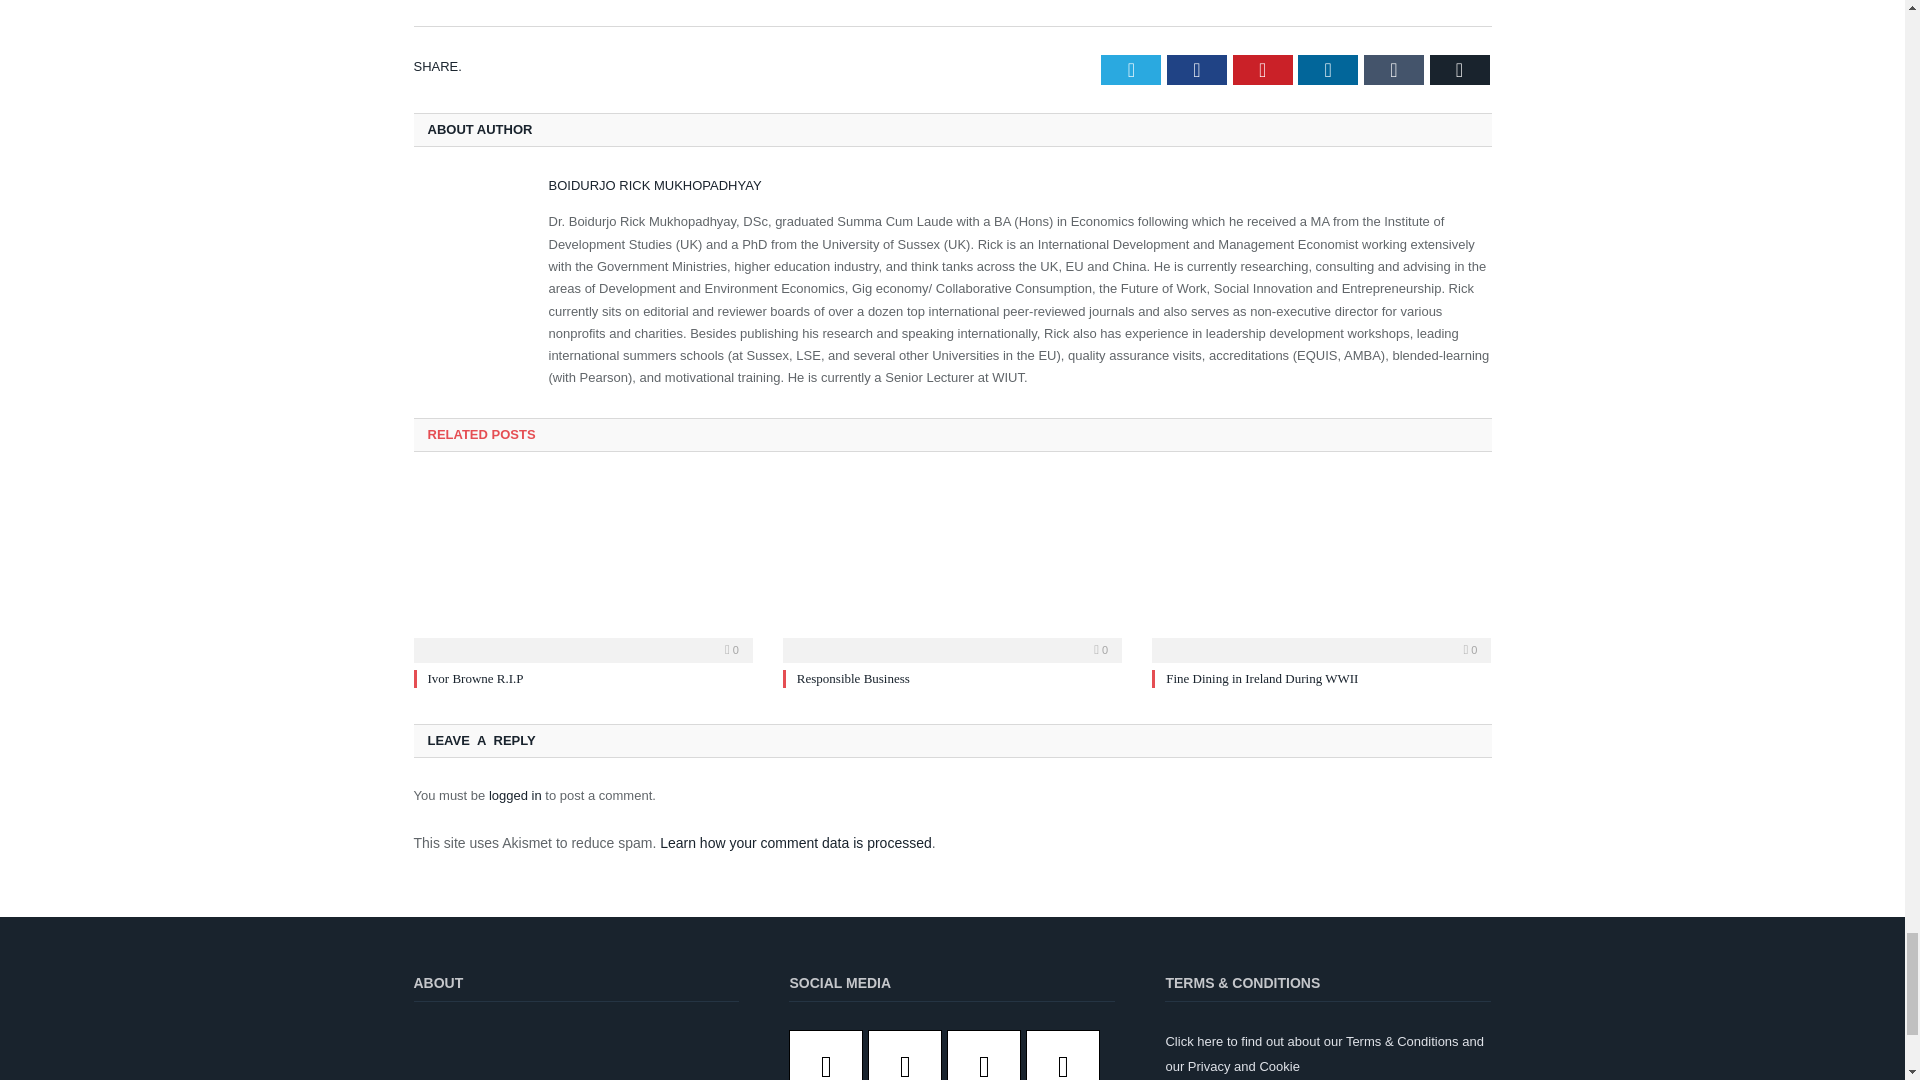 Image resolution: width=1920 pixels, height=1080 pixels. What do you see at coordinates (1460, 70) in the screenshot?
I see `Share via Email` at bounding box center [1460, 70].